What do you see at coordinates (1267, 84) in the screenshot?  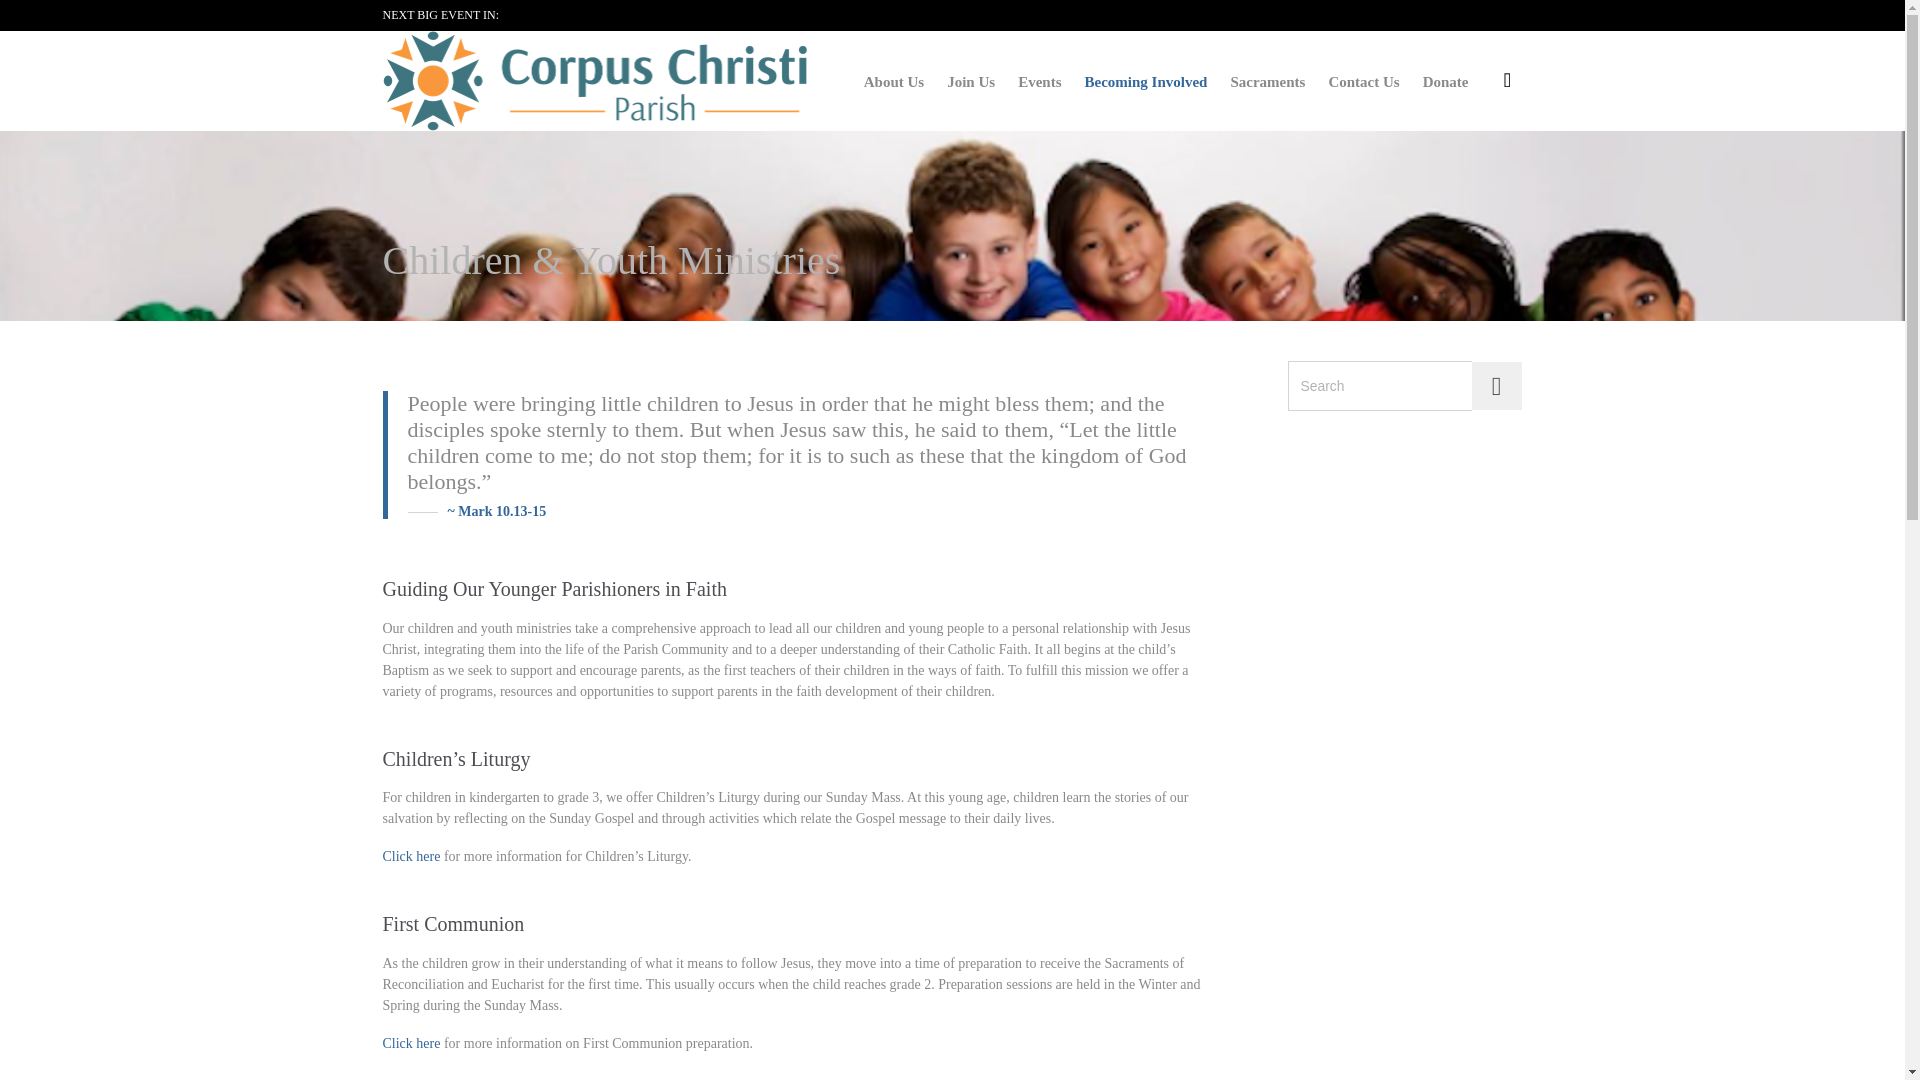 I see `Sacraments` at bounding box center [1267, 84].